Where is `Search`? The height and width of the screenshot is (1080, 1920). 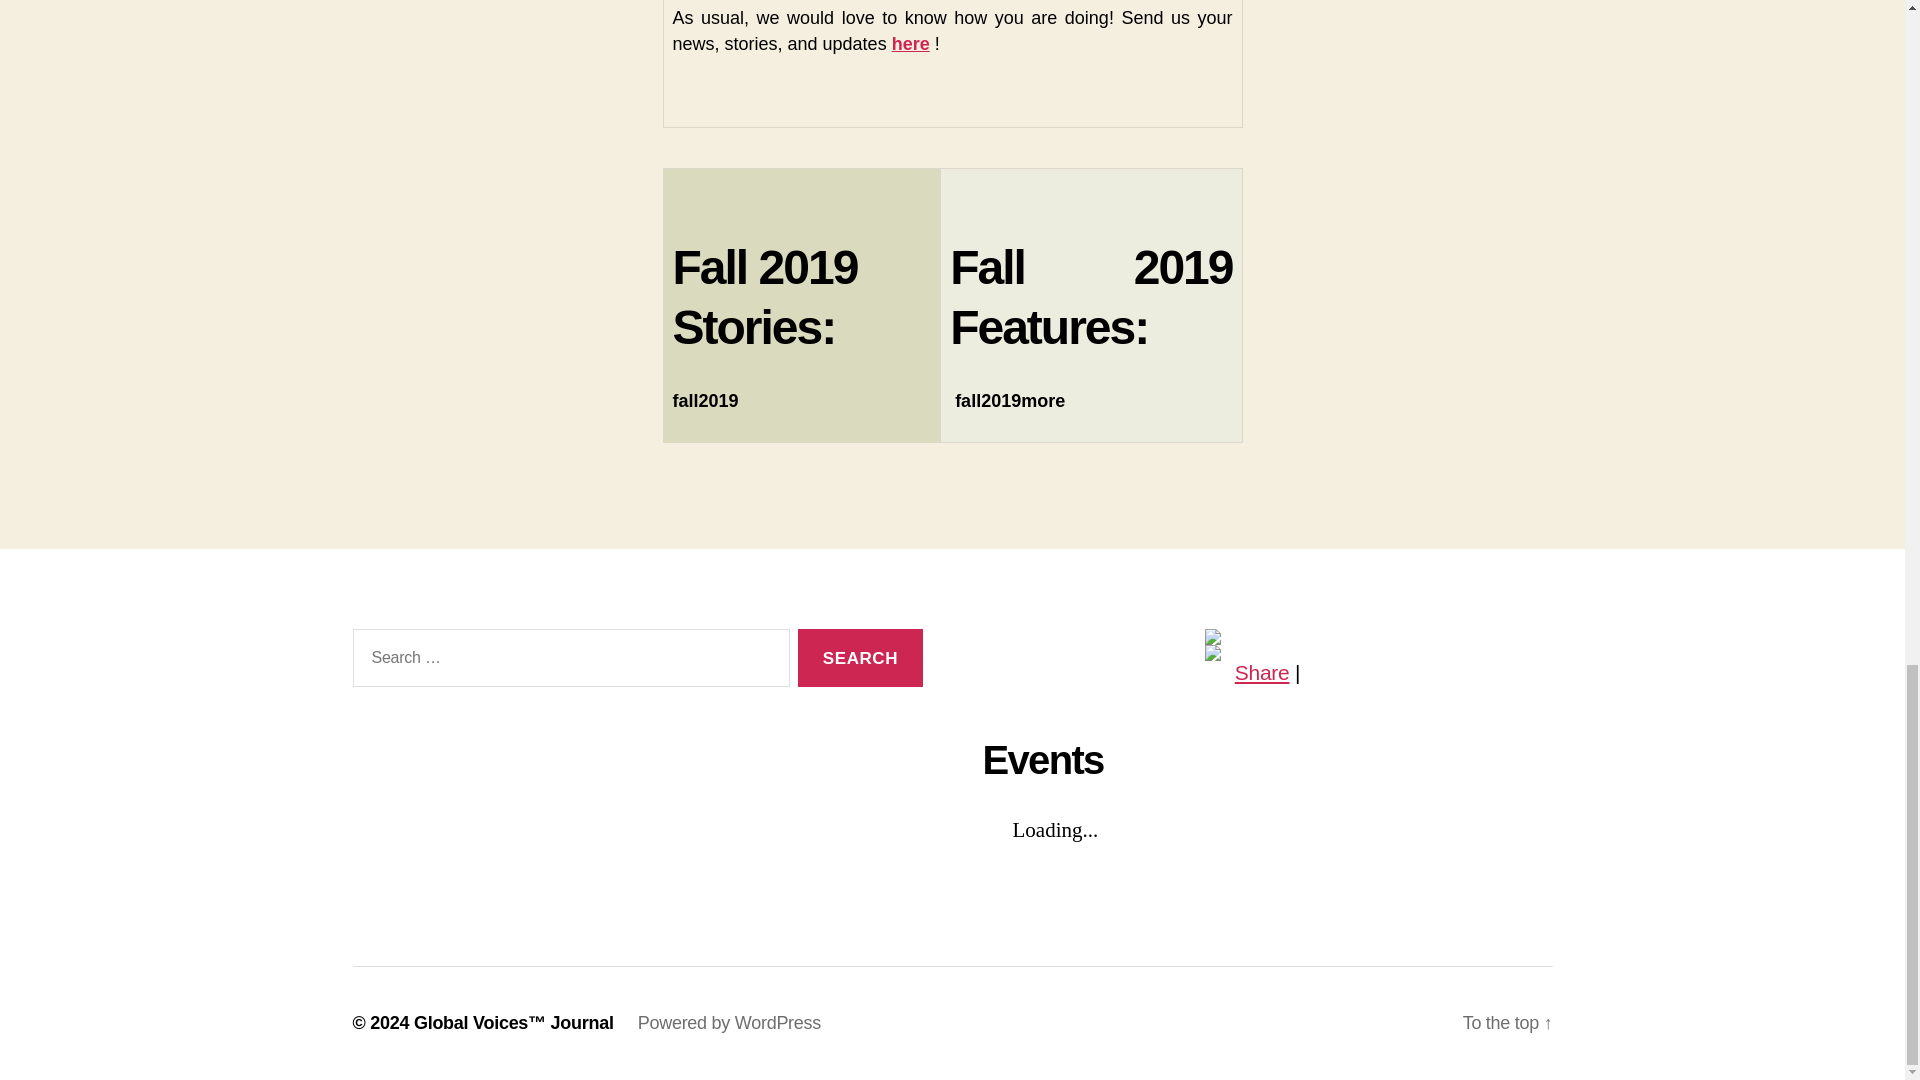 Search is located at coordinates (860, 658).